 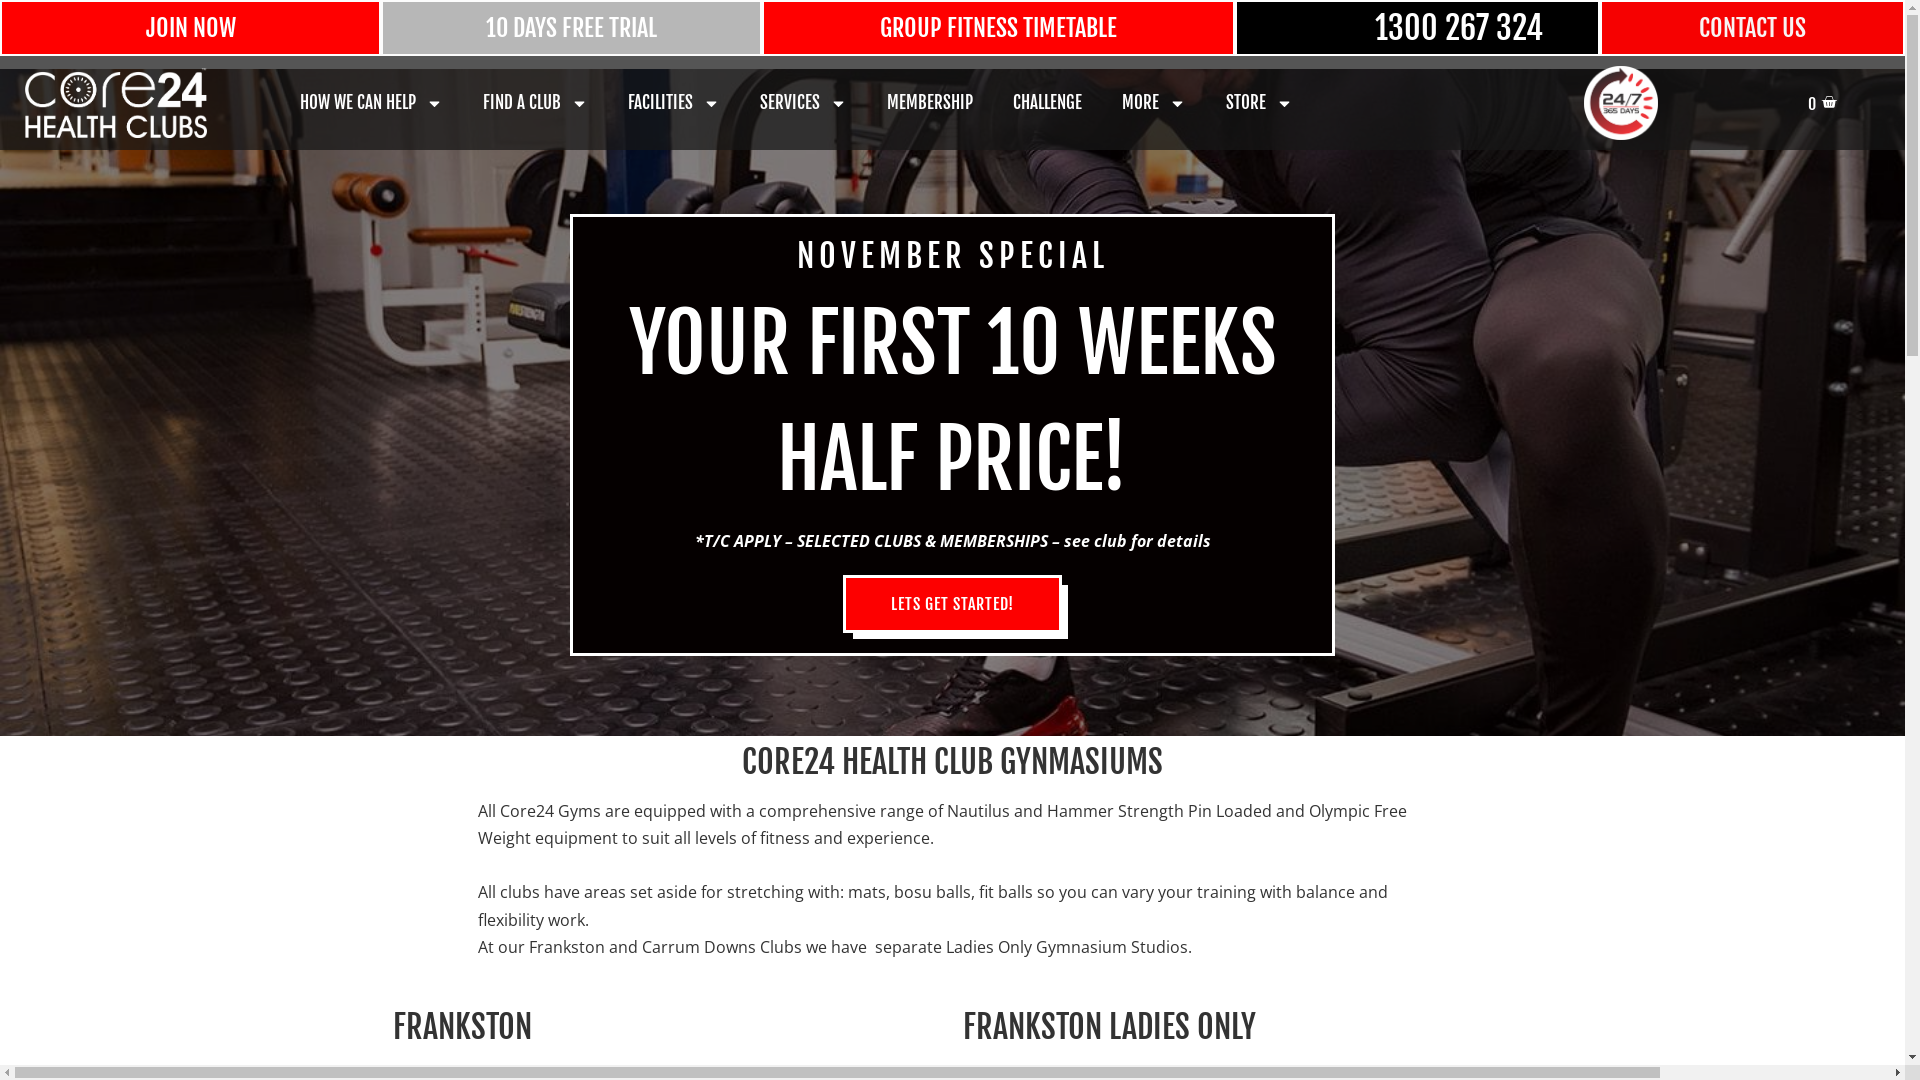 What do you see at coordinates (572, 28) in the screenshot?
I see `10 DAYS FREE TRIAL` at bounding box center [572, 28].